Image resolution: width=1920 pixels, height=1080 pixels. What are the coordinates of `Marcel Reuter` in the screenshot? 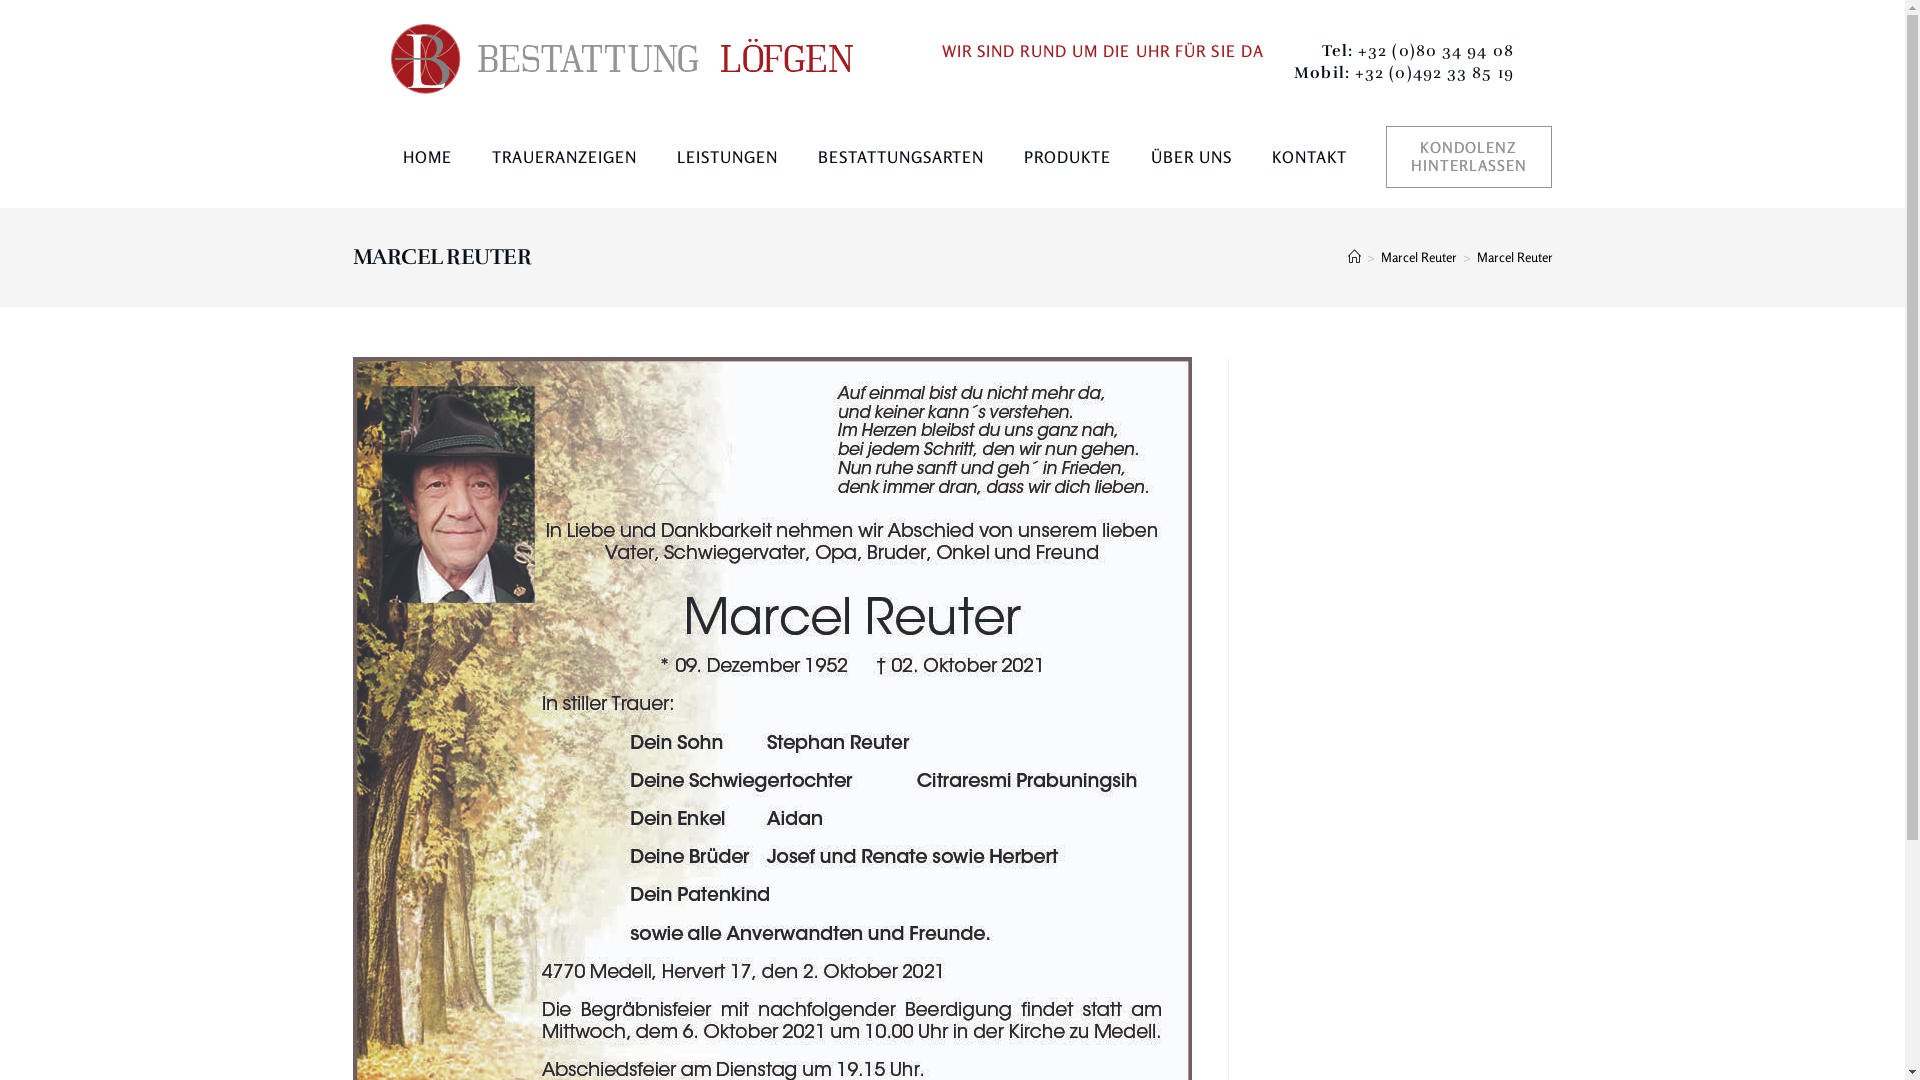 It's located at (1418, 257).